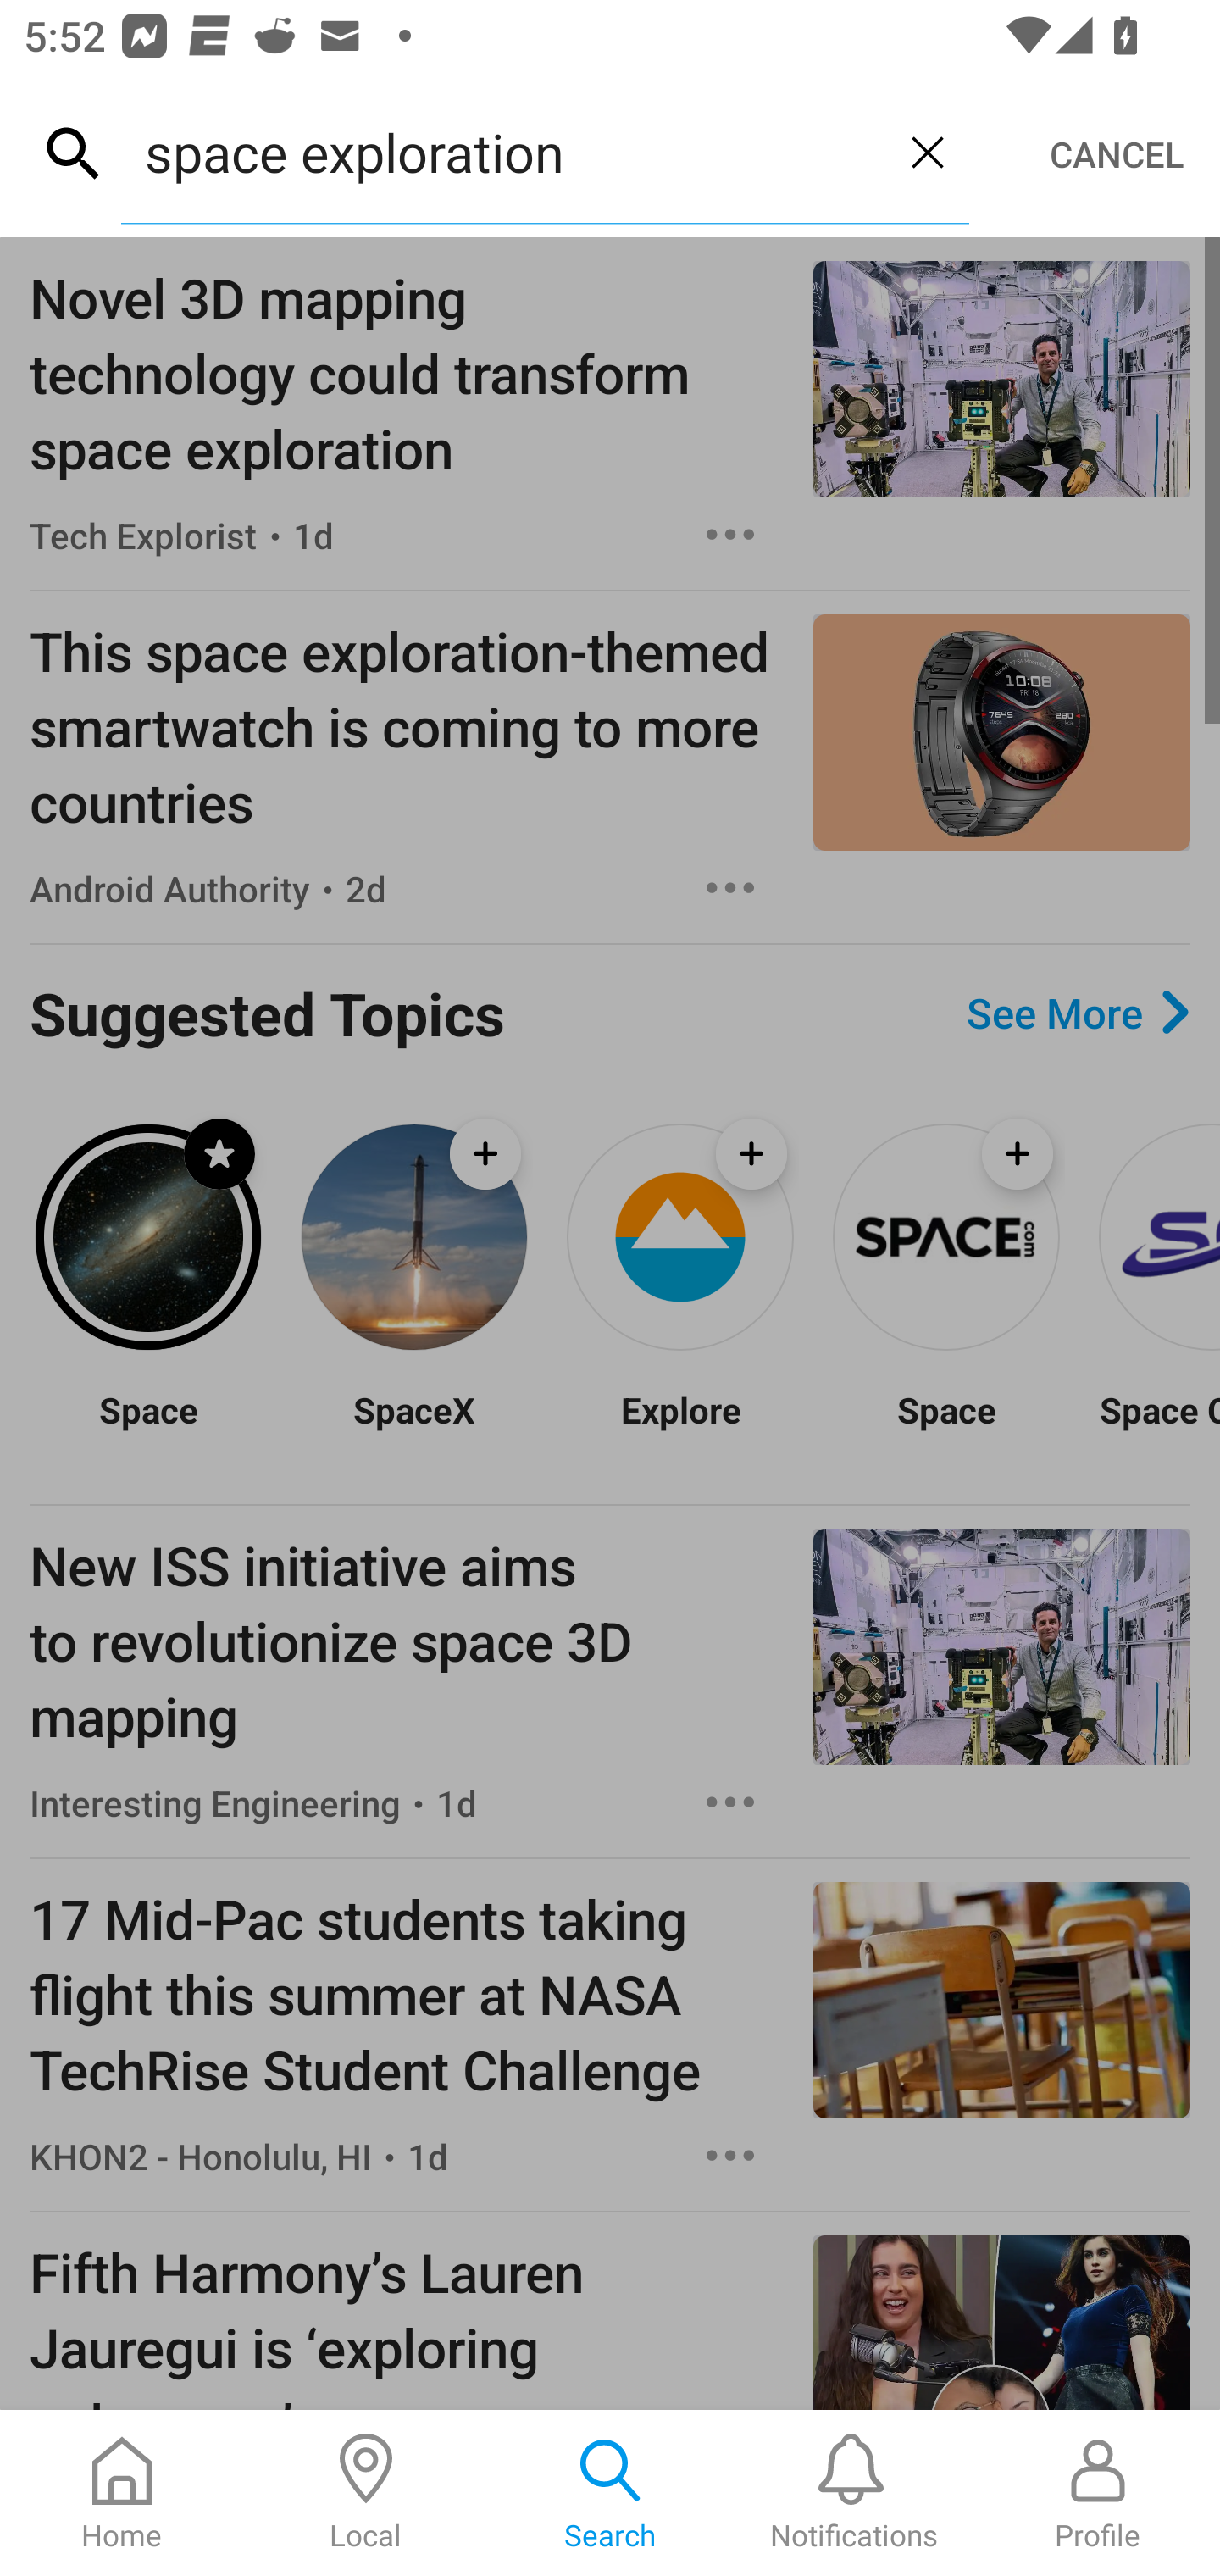 Image resolution: width=1220 pixels, height=2576 pixels. I want to click on Local, so click(366, 2493).